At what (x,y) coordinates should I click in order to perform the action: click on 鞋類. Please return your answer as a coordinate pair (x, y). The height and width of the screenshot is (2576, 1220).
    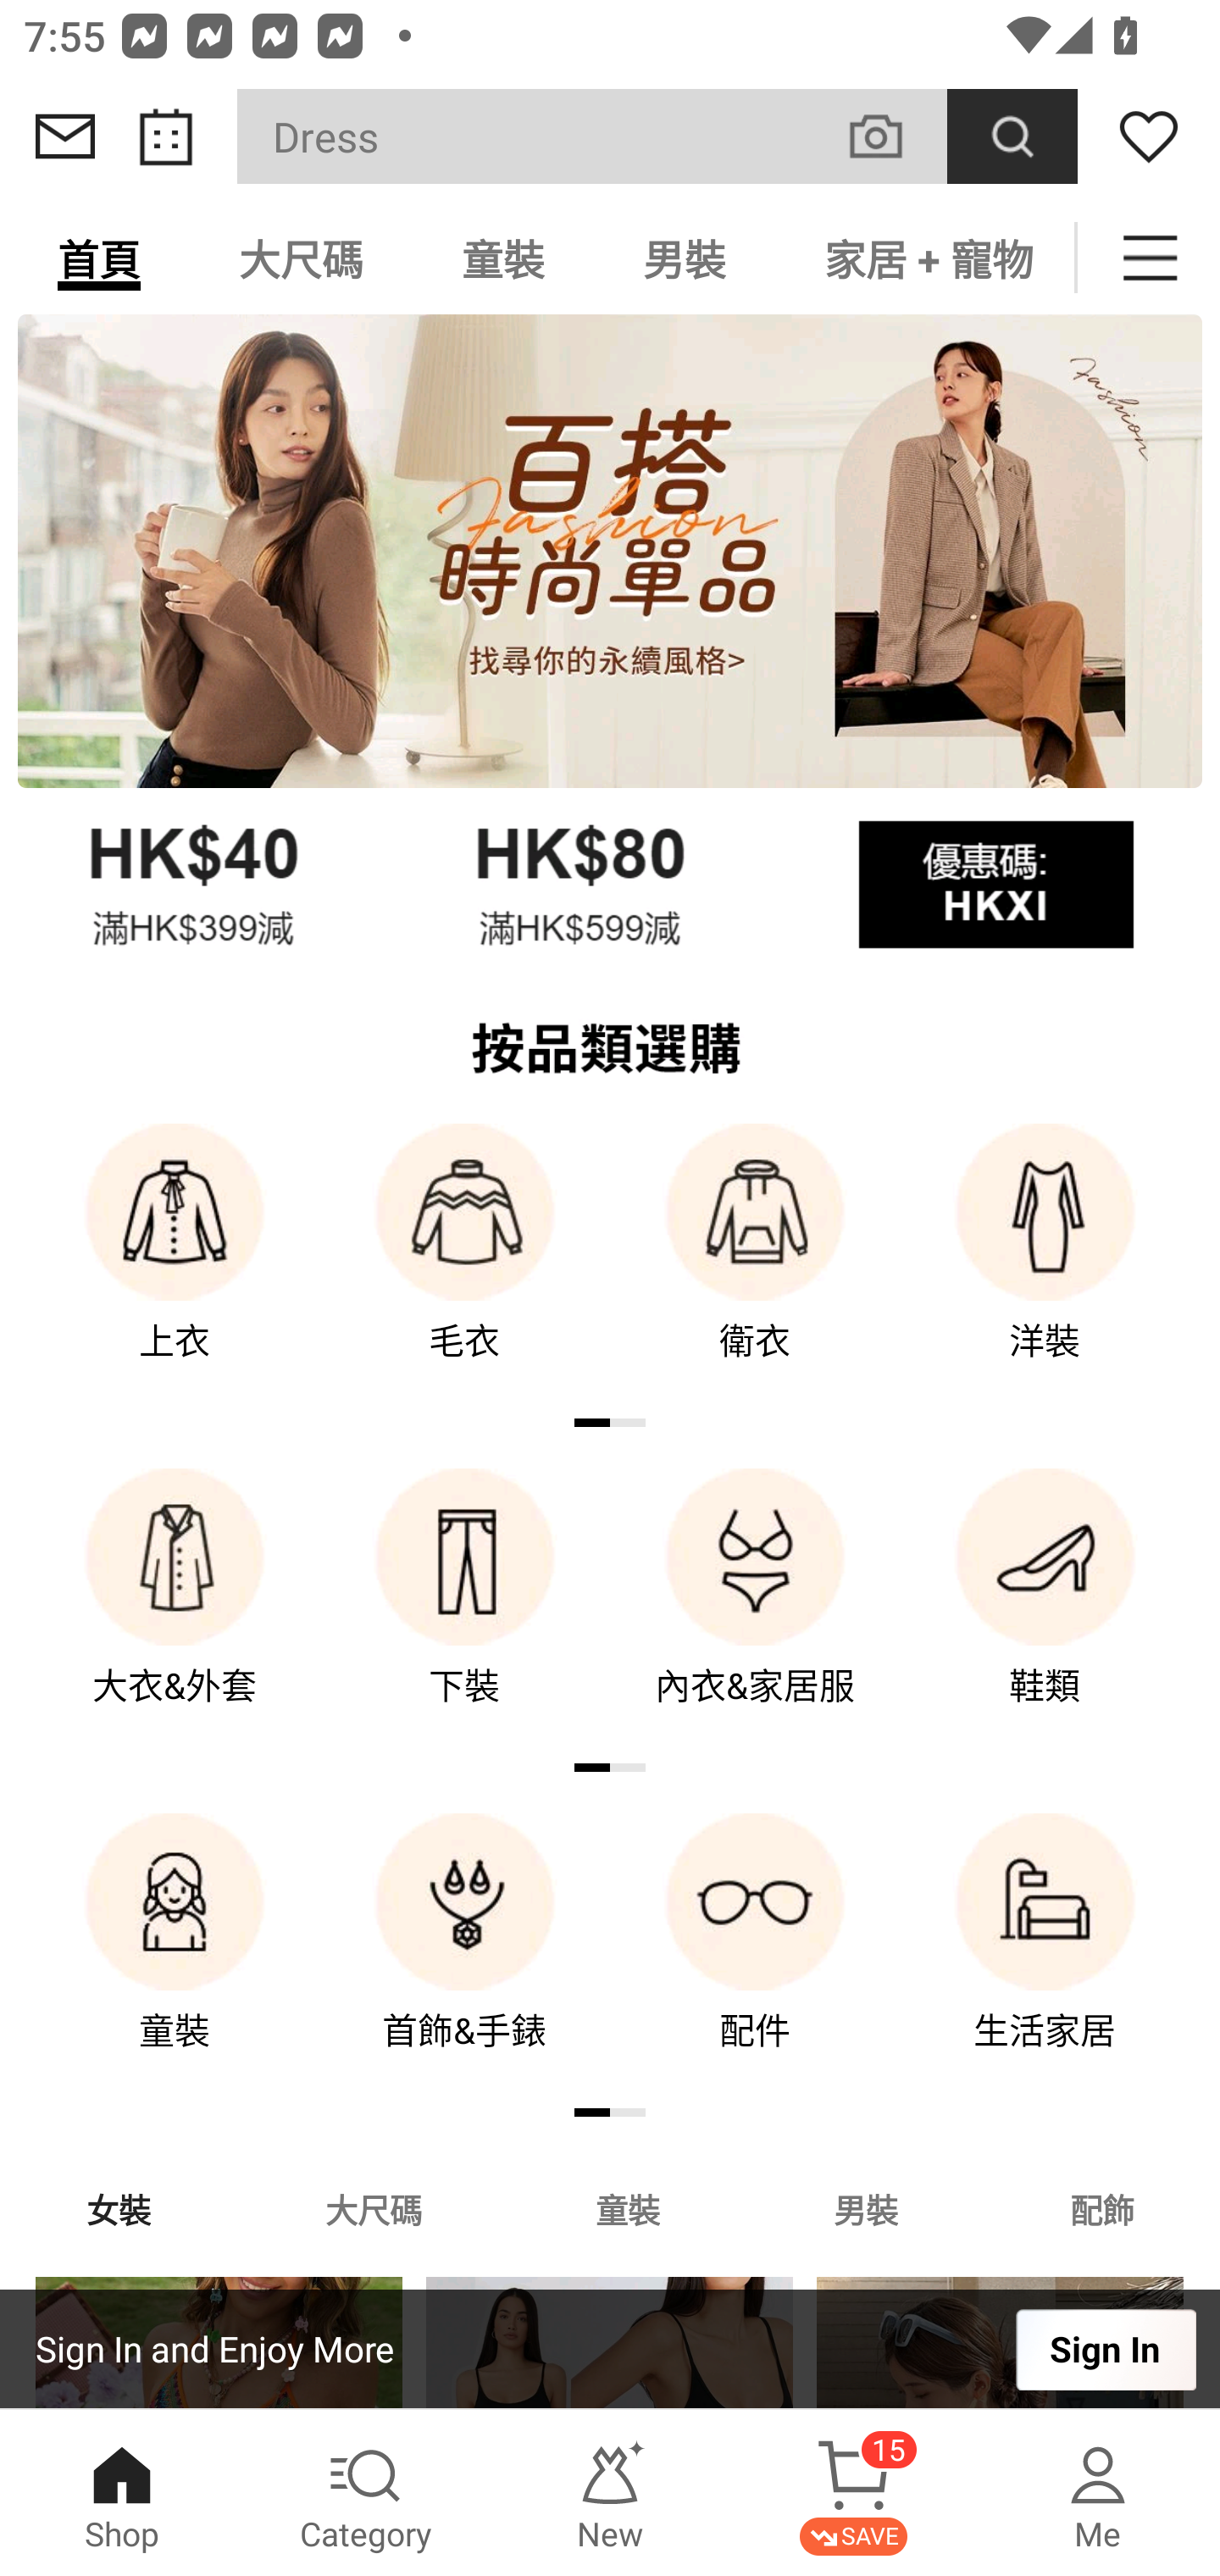
    Looking at the image, I should click on (1045, 1610).